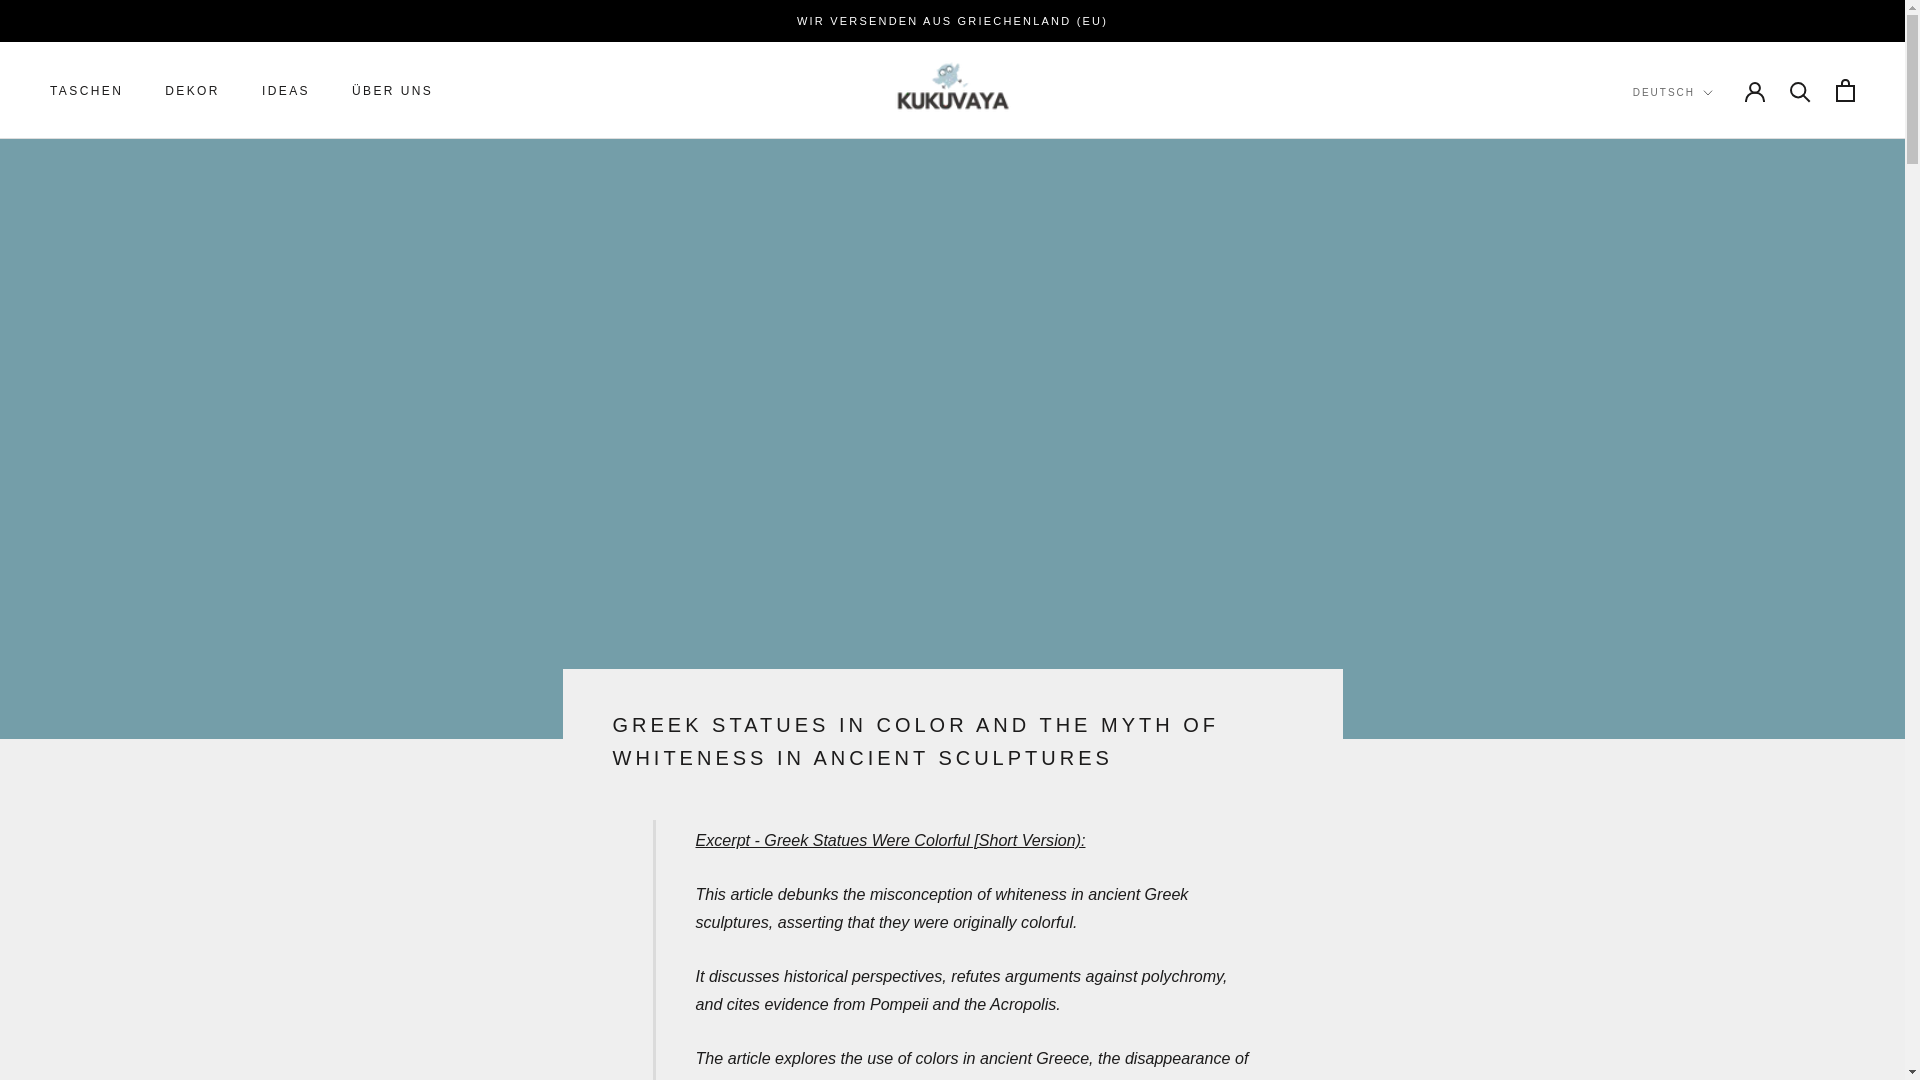 This screenshot has width=1920, height=1080. What do you see at coordinates (1698, 134) in the screenshot?
I see `de` at bounding box center [1698, 134].